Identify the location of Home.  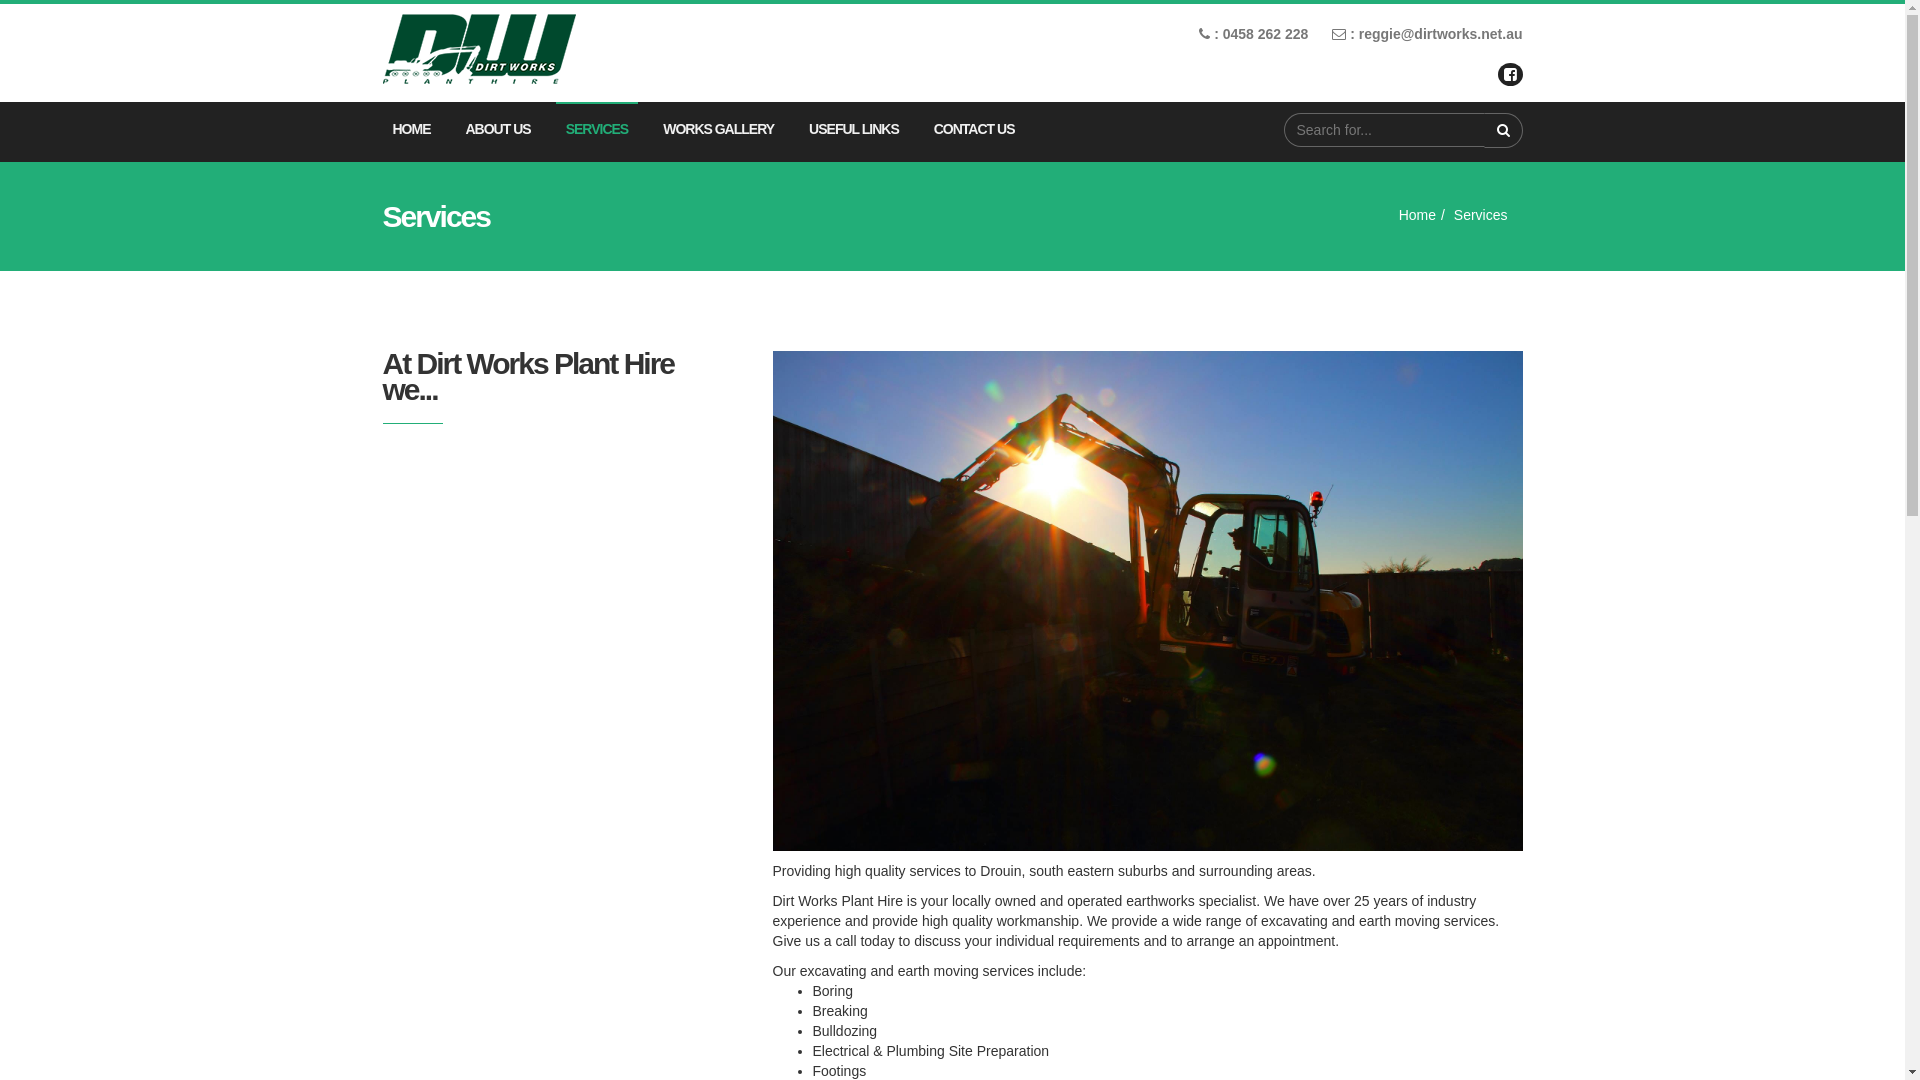
(1418, 215).